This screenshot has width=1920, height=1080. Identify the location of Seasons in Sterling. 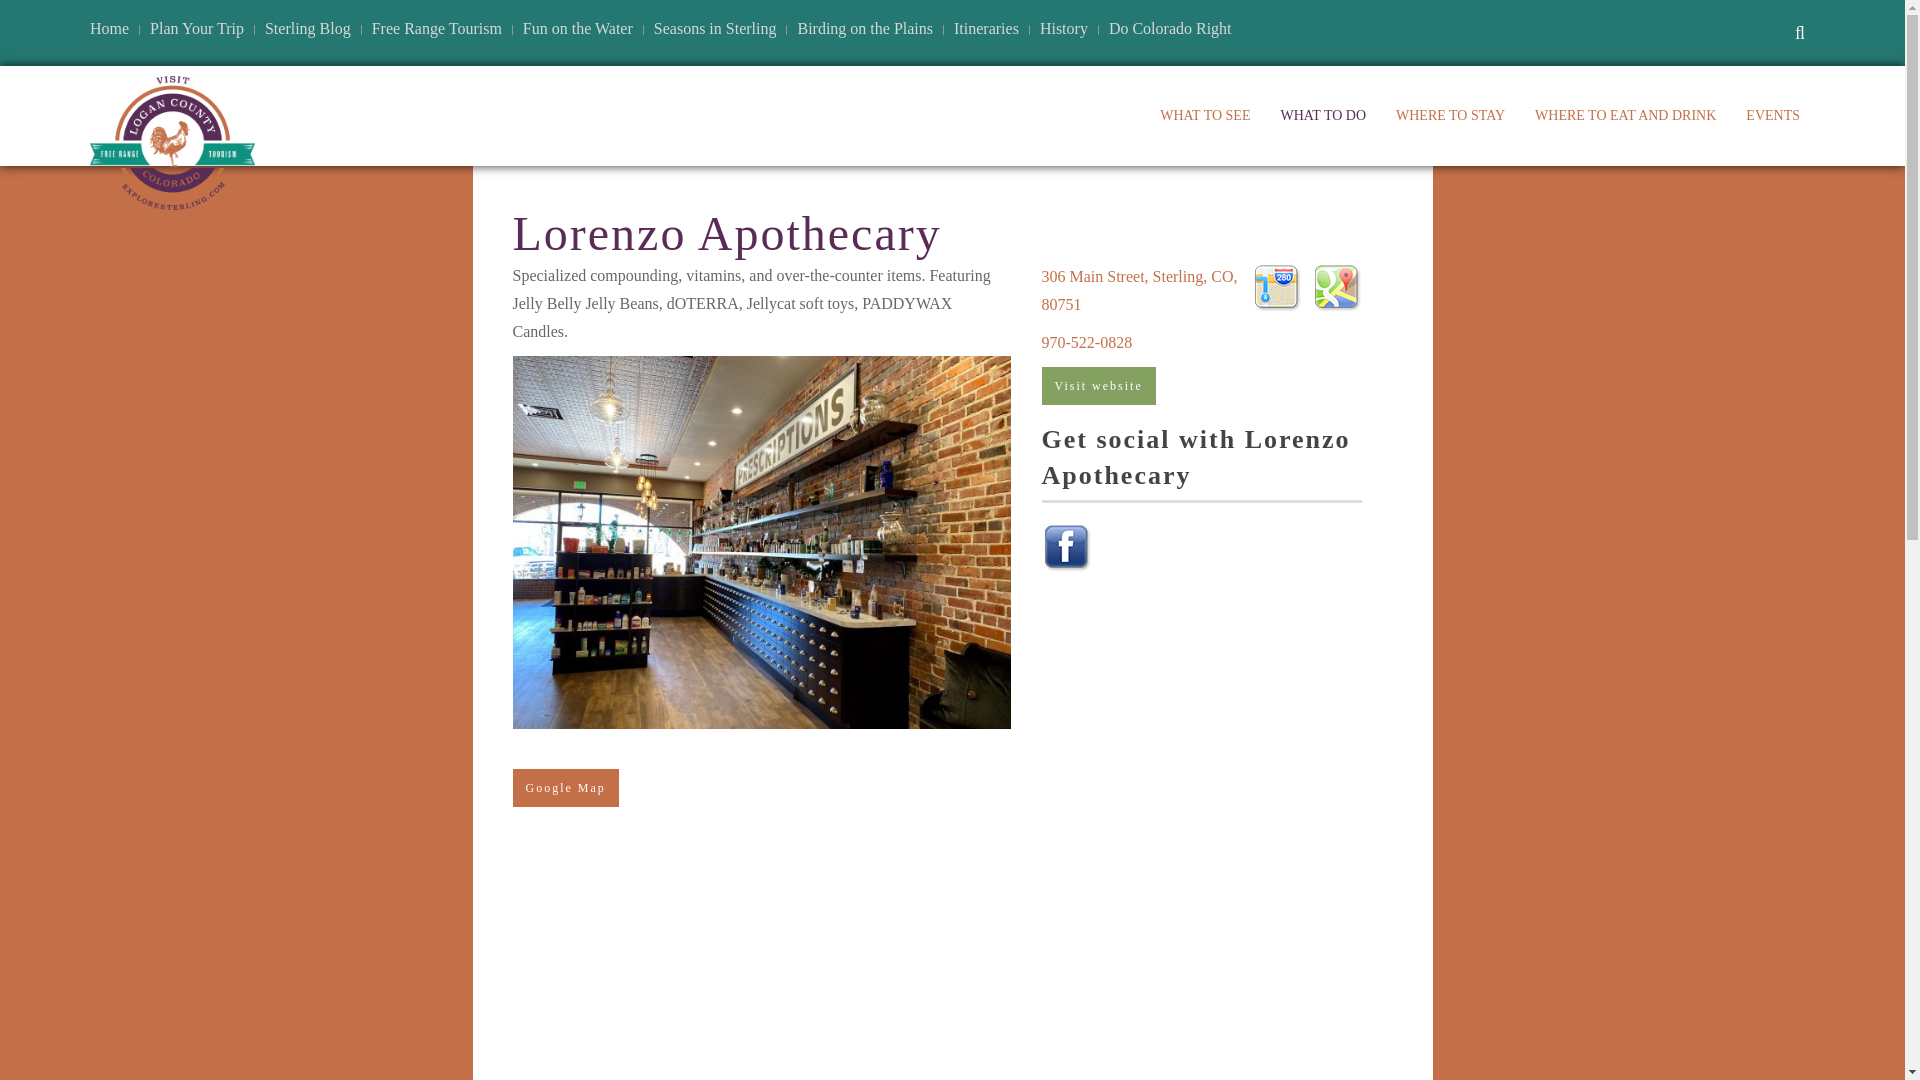
(716, 29).